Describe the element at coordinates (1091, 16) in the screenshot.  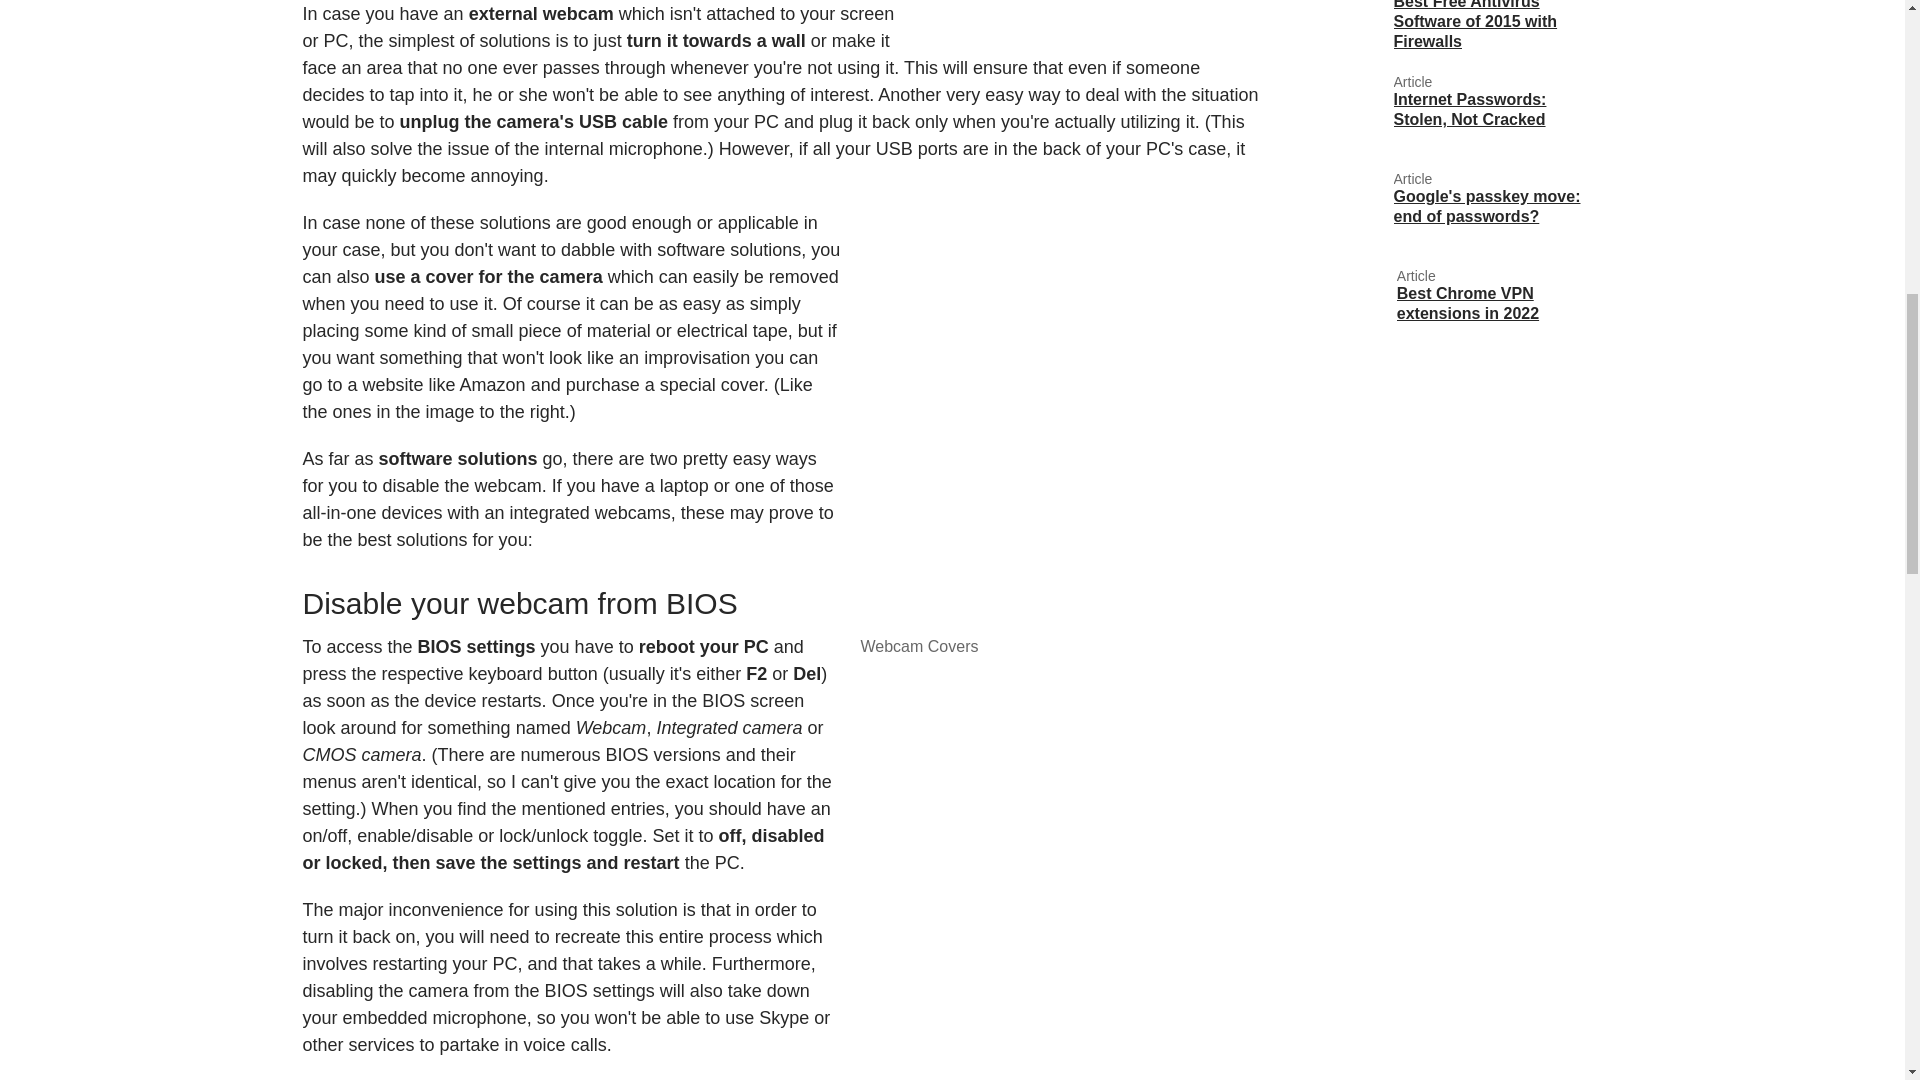
I see `Advertisement` at that location.